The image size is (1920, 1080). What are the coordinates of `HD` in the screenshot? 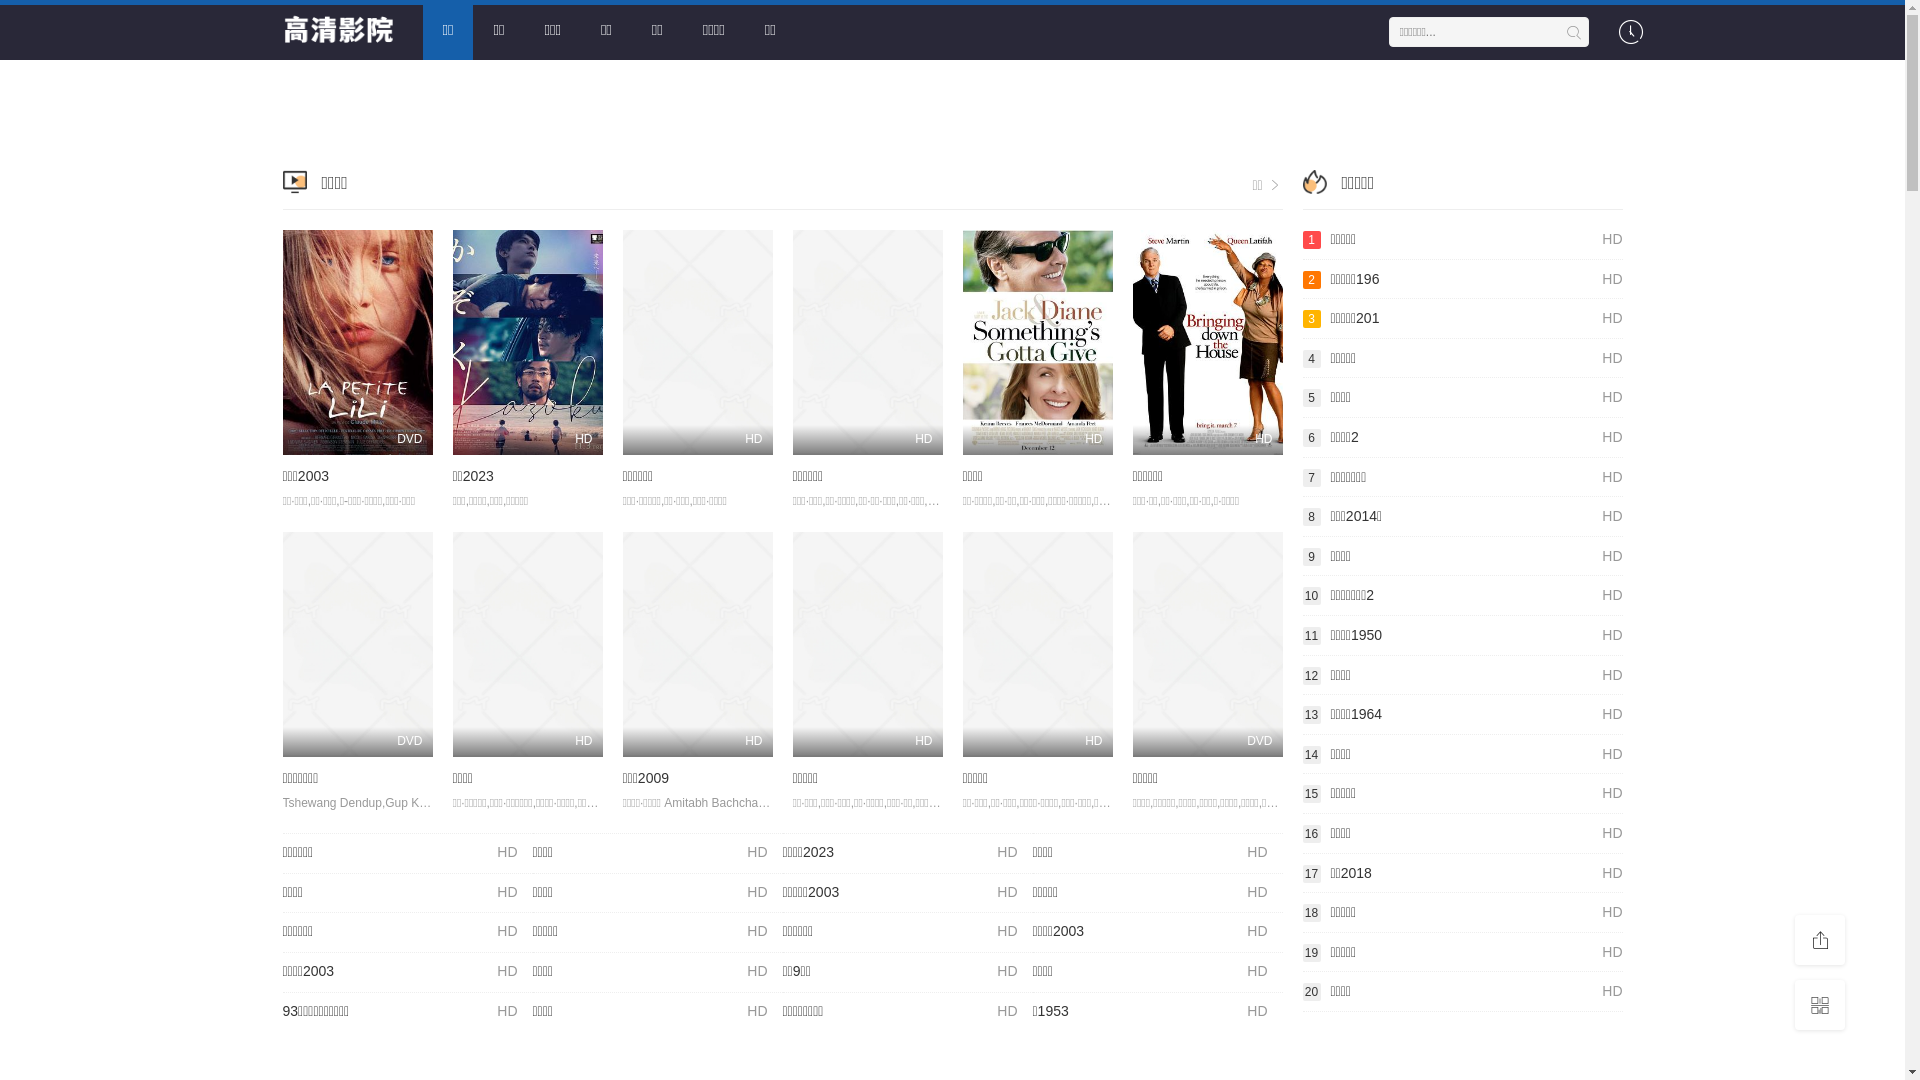 It's located at (867, 342).